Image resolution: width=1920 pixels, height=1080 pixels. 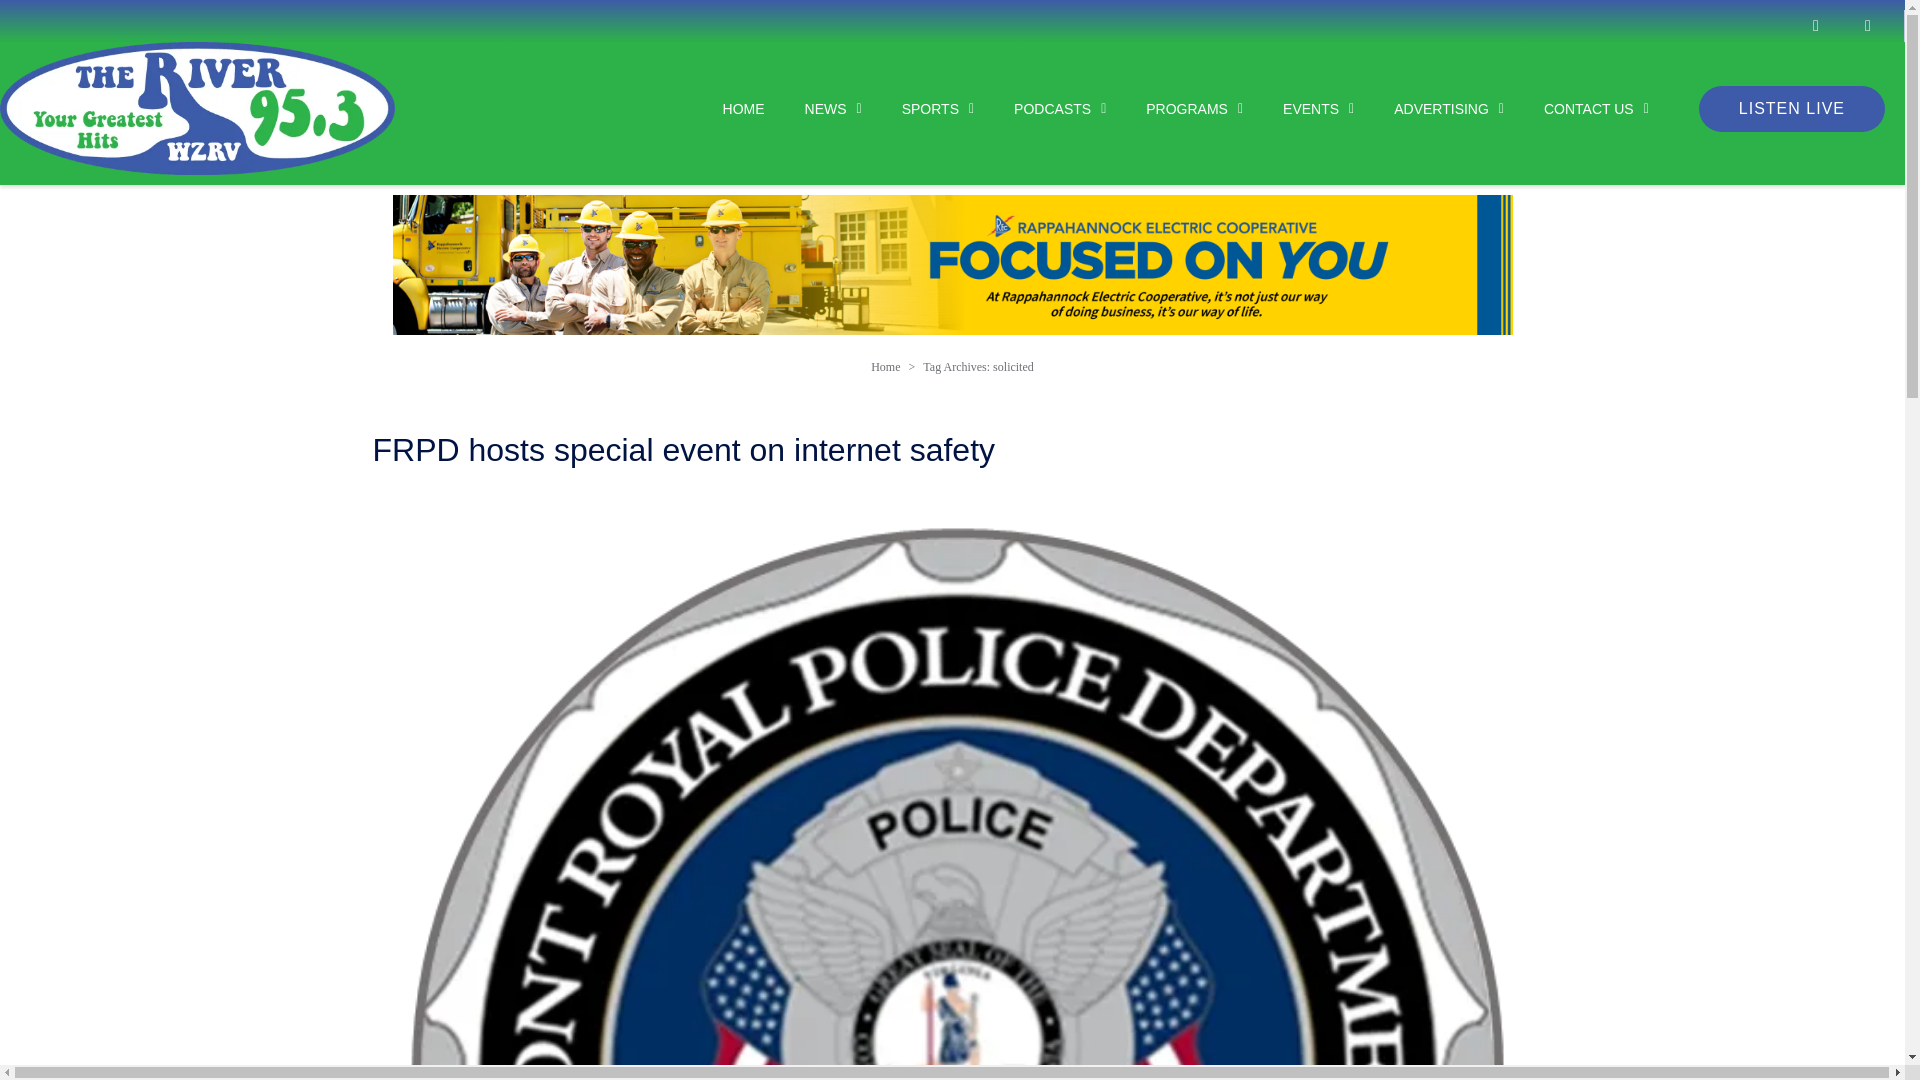 What do you see at coordinates (724, 108) in the screenshot?
I see `HOME` at bounding box center [724, 108].